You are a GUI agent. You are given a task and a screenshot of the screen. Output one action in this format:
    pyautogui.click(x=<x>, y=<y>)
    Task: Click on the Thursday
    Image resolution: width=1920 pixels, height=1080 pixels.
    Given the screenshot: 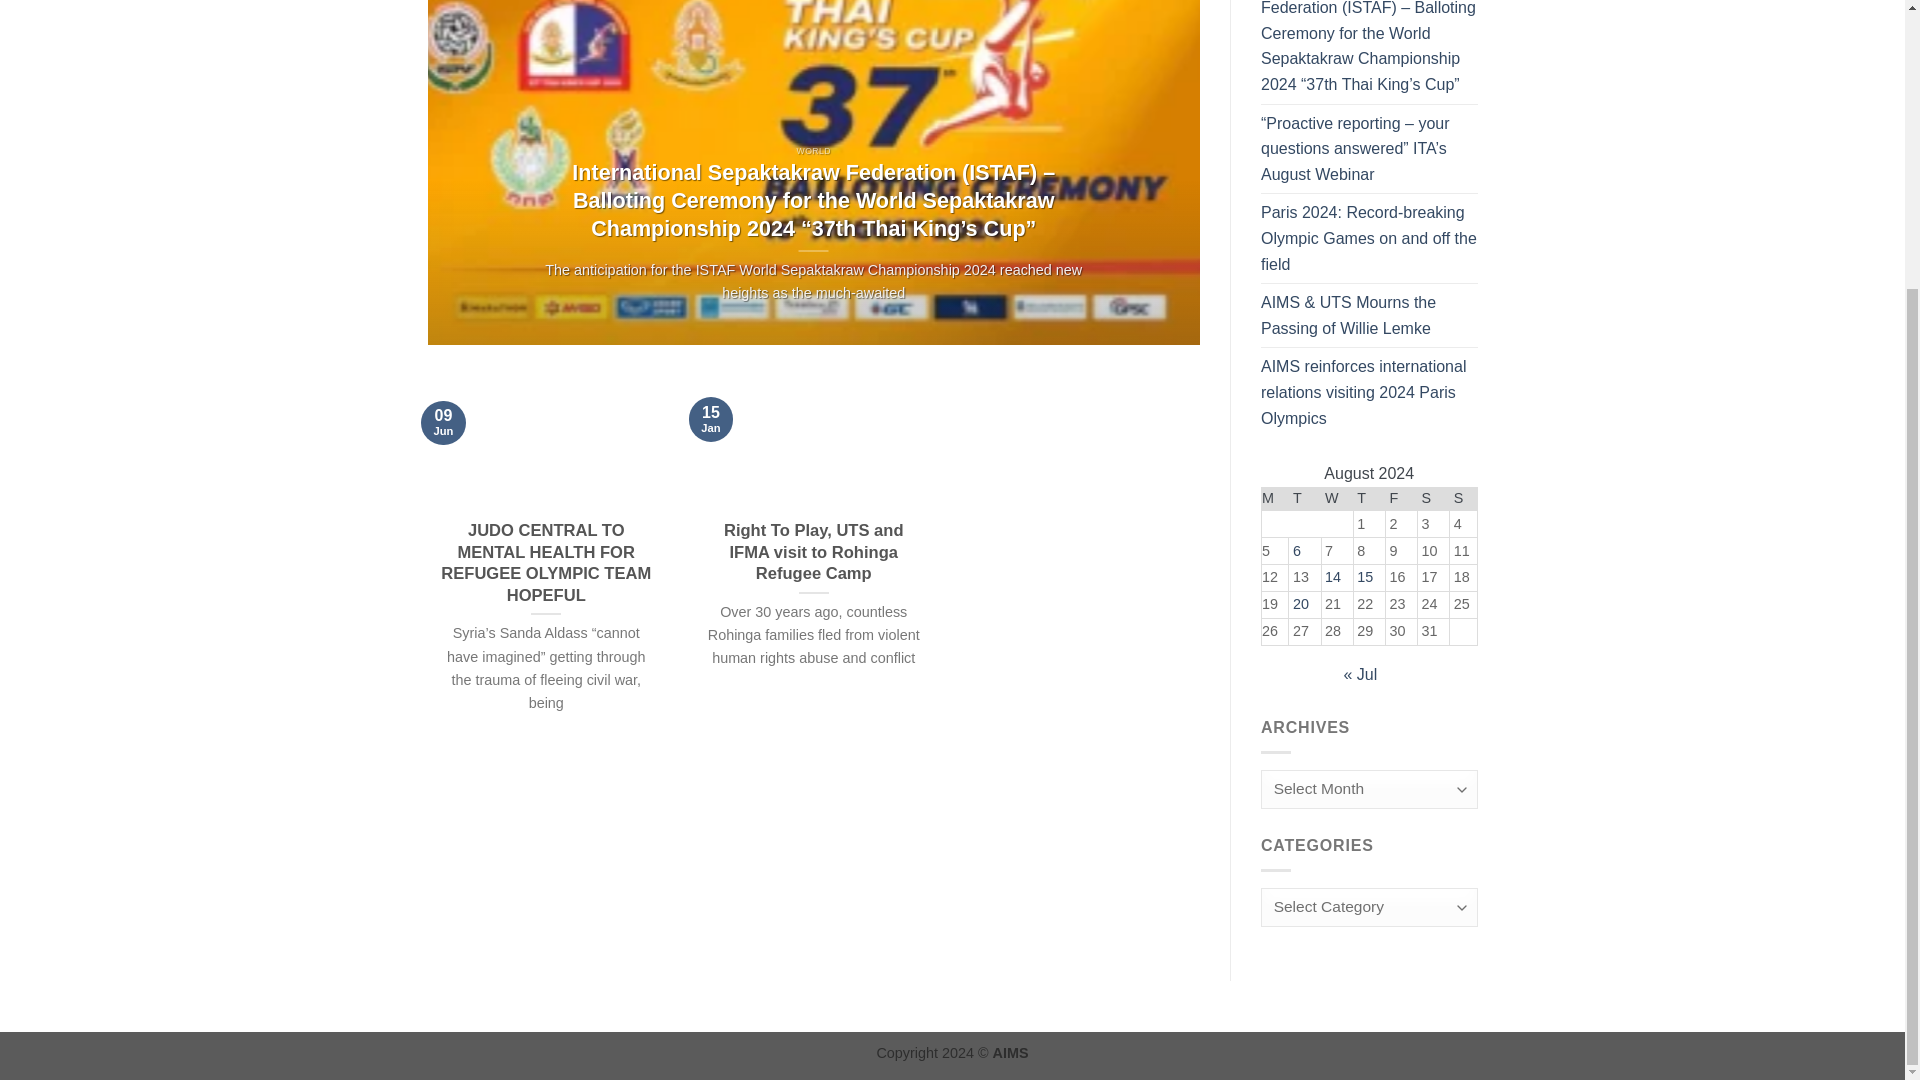 What is the action you would take?
    pyautogui.click(x=1368, y=498)
    